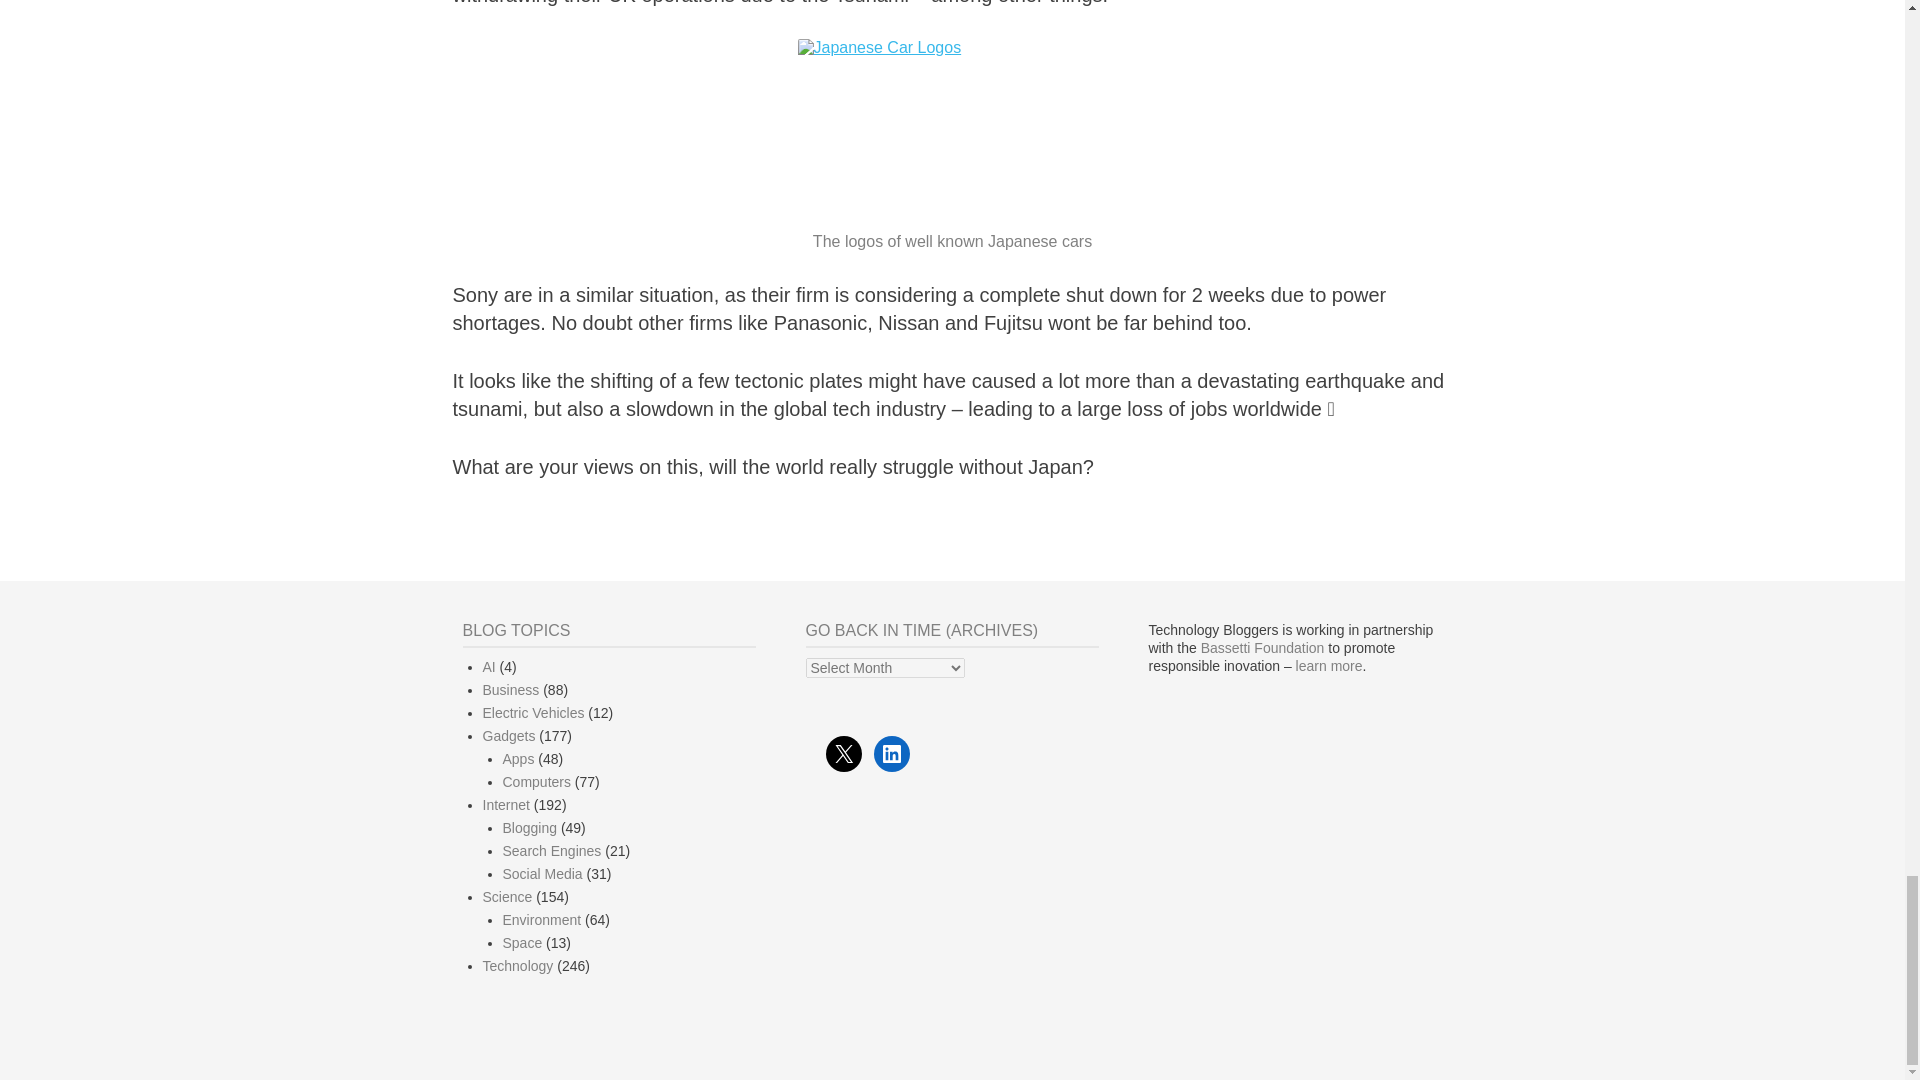 This screenshot has height=1080, width=1920. What do you see at coordinates (528, 827) in the screenshot?
I see `Blogging` at bounding box center [528, 827].